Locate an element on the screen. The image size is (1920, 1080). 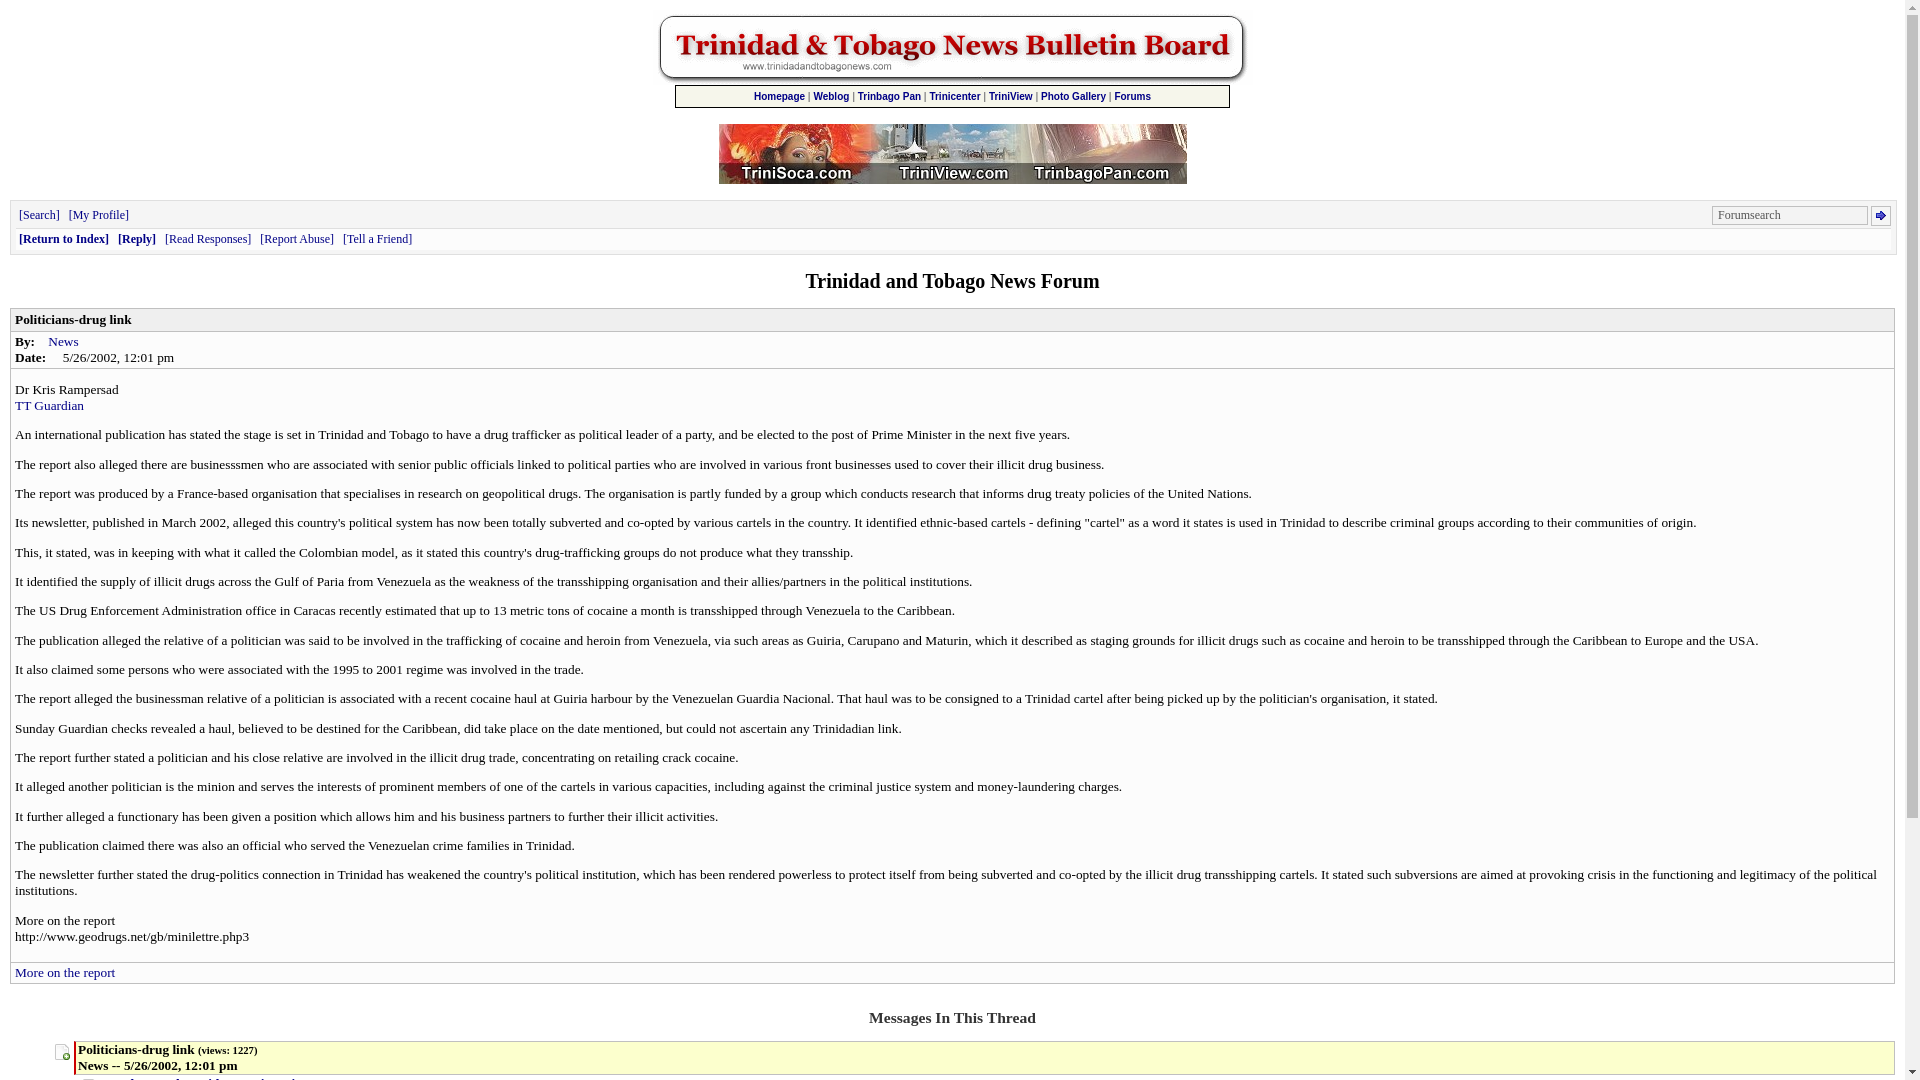
 Forumsearch is located at coordinates (1790, 215).